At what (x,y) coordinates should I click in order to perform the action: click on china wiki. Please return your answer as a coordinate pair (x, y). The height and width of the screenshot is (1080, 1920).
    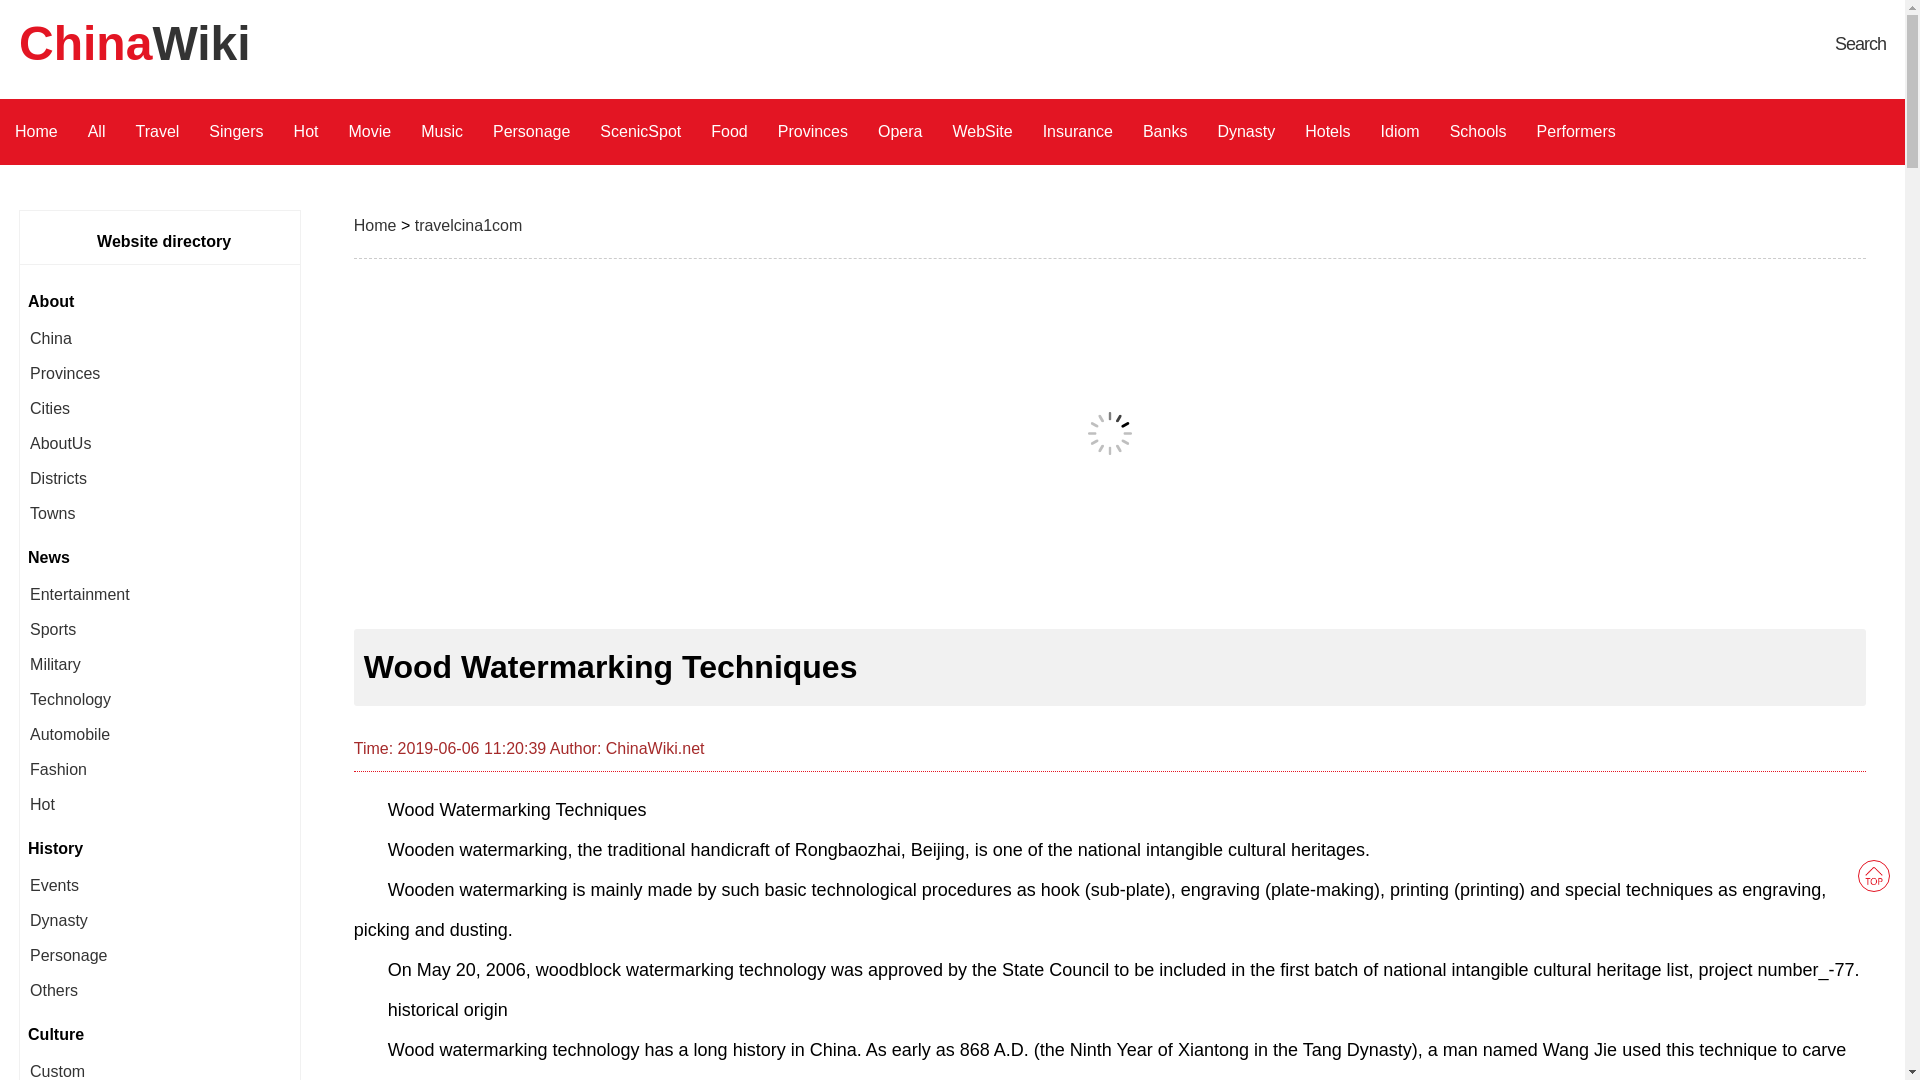
    Looking at the image, I should click on (655, 748).